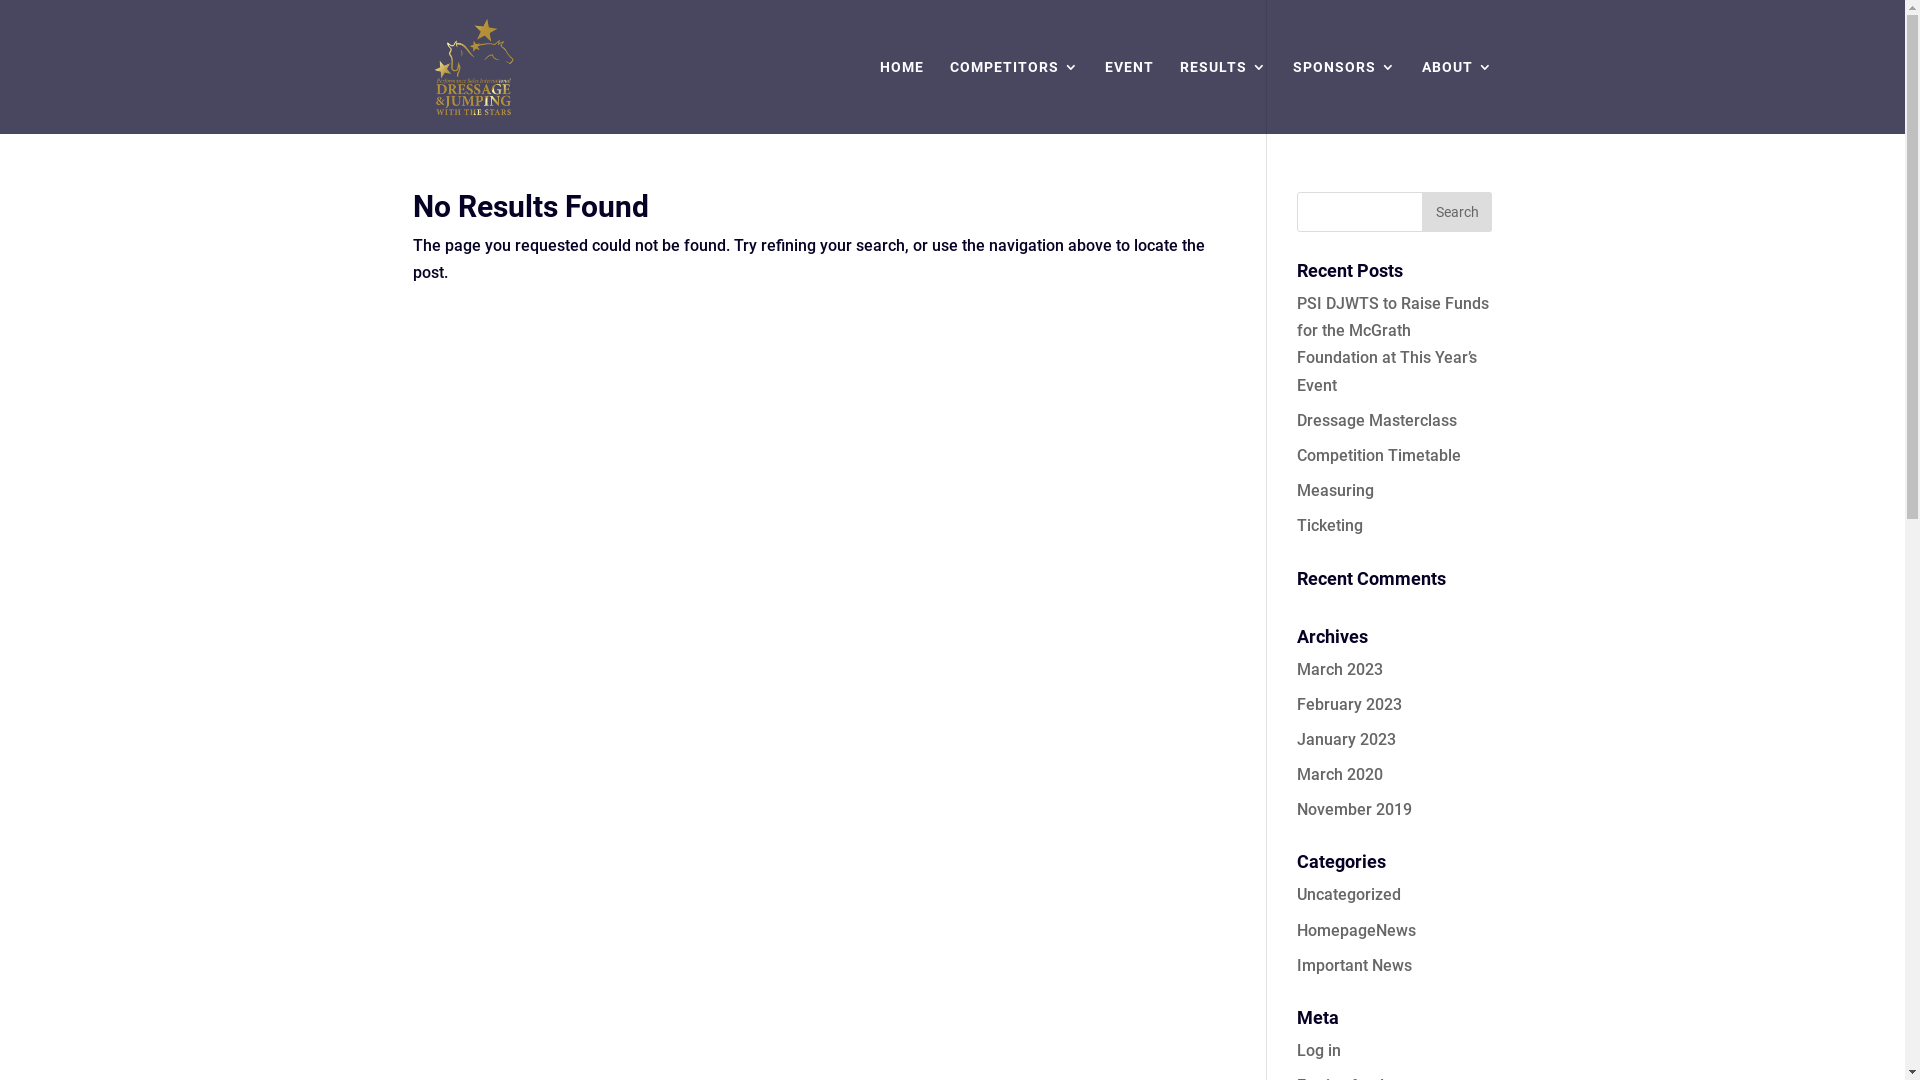 This screenshot has width=1920, height=1080. Describe the element at coordinates (1128, 97) in the screenshot. I see `EVENT` at that location.